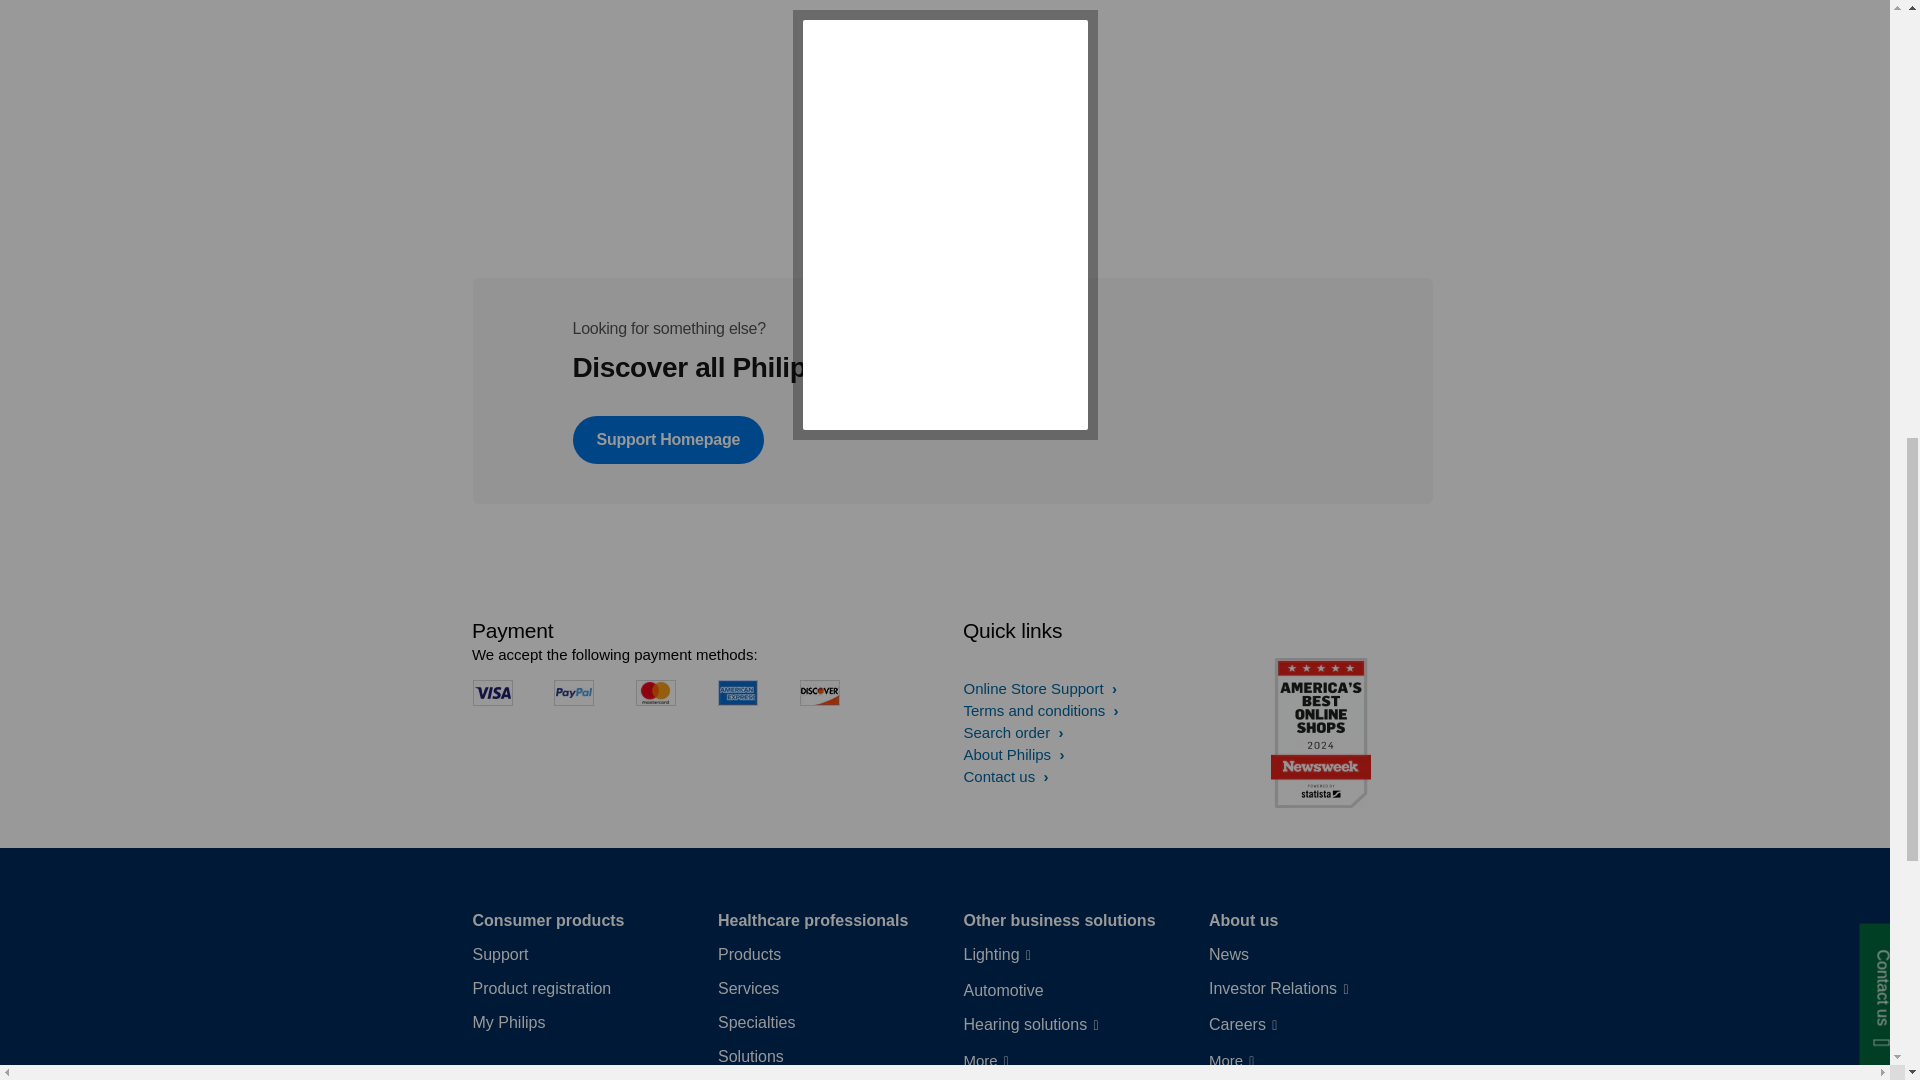 This screenshot has width=1920, height=1080. Describe the element at coordinates (508, 1022) in the screenshot. I see `My Philips` at that location.